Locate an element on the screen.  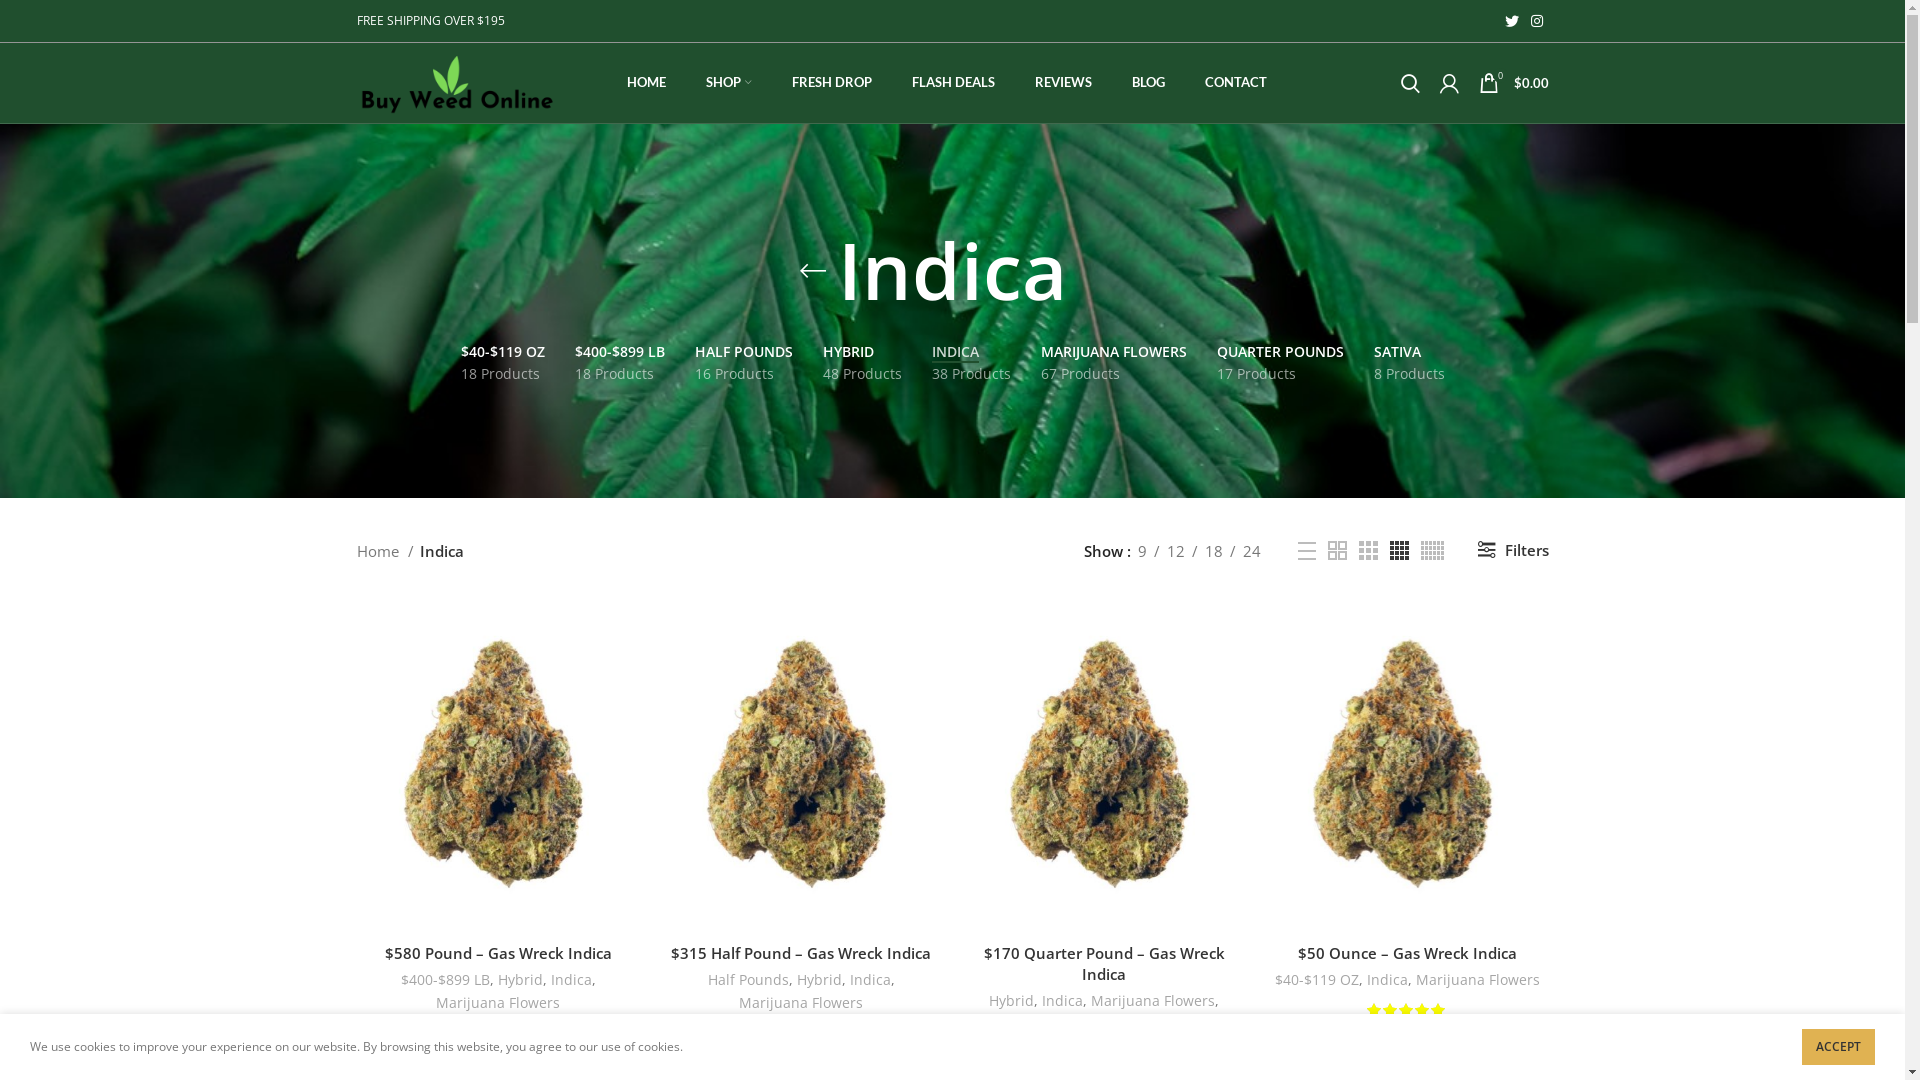
SATIVA
8 Products is located at coordinates (1408, 364).